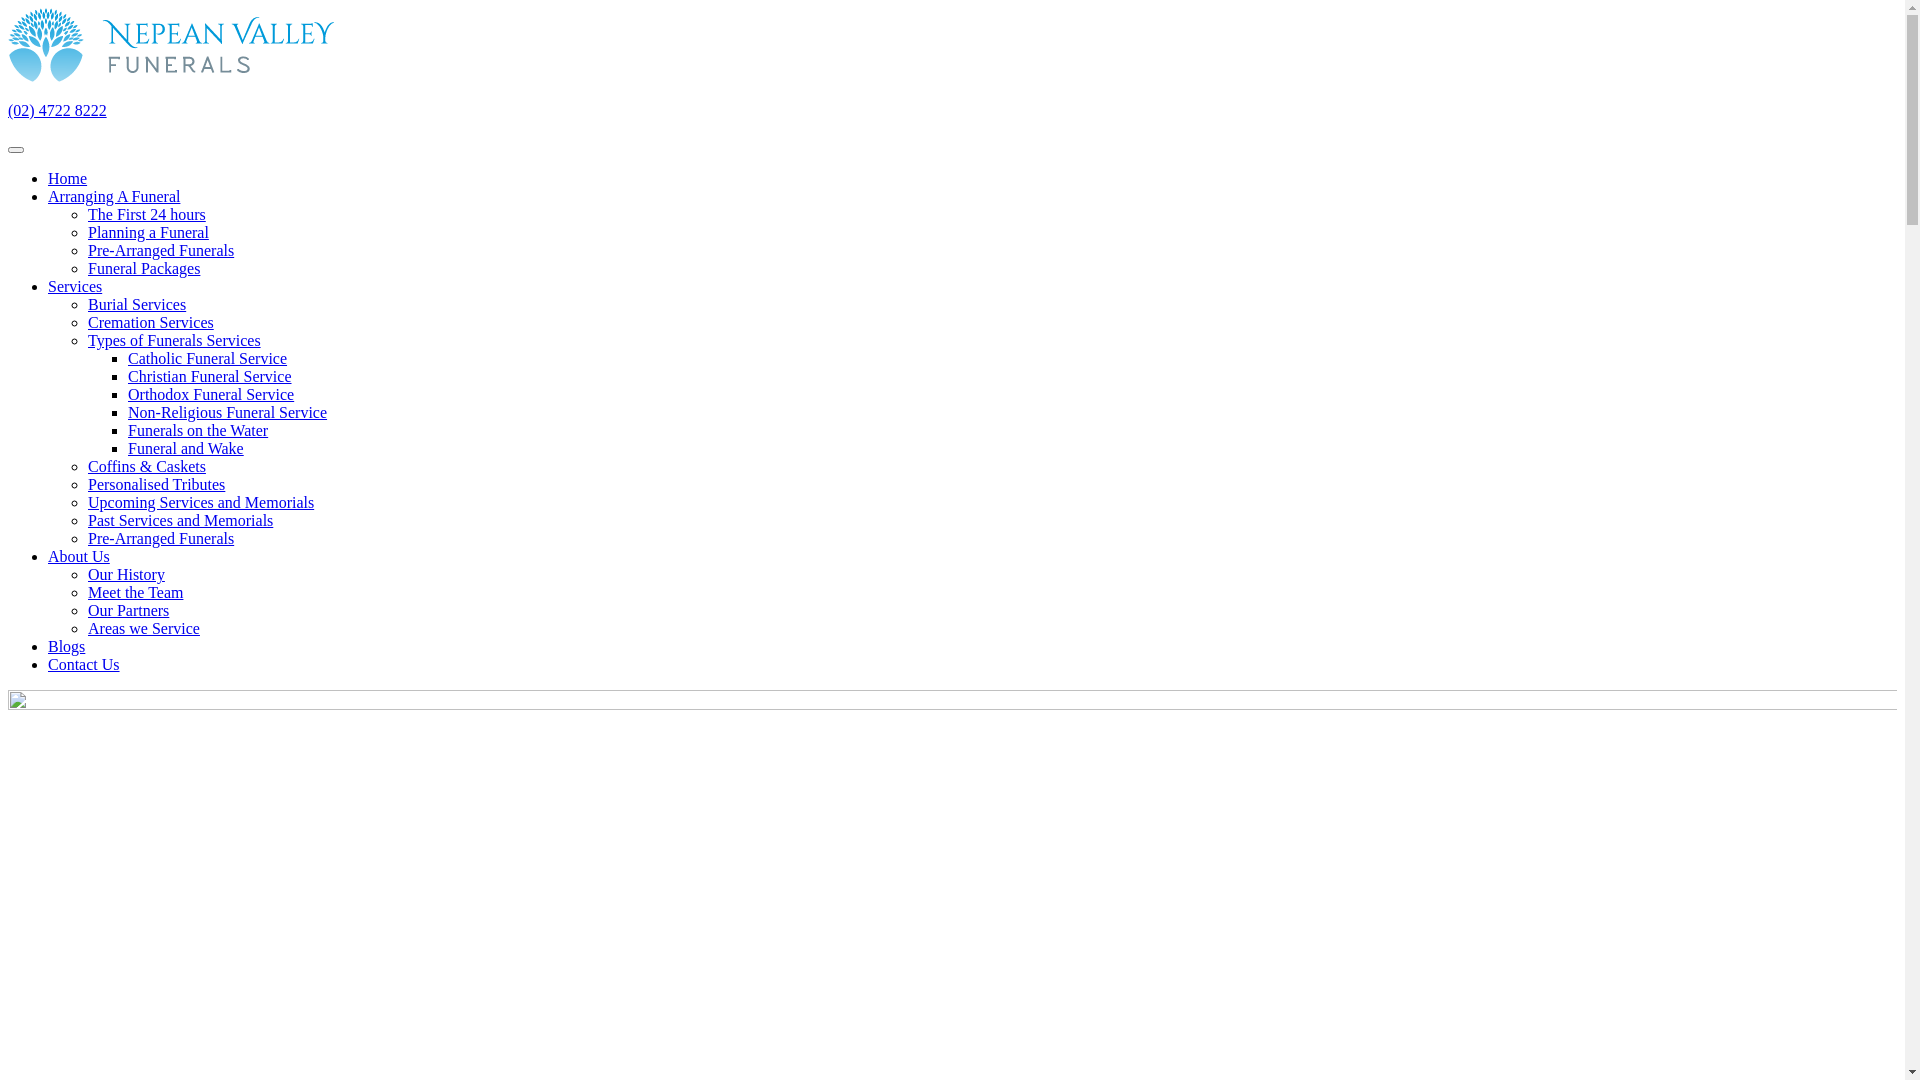 The width and height of the screenshot is (1920, 1080). I want to click on Services, so click(75, 286).